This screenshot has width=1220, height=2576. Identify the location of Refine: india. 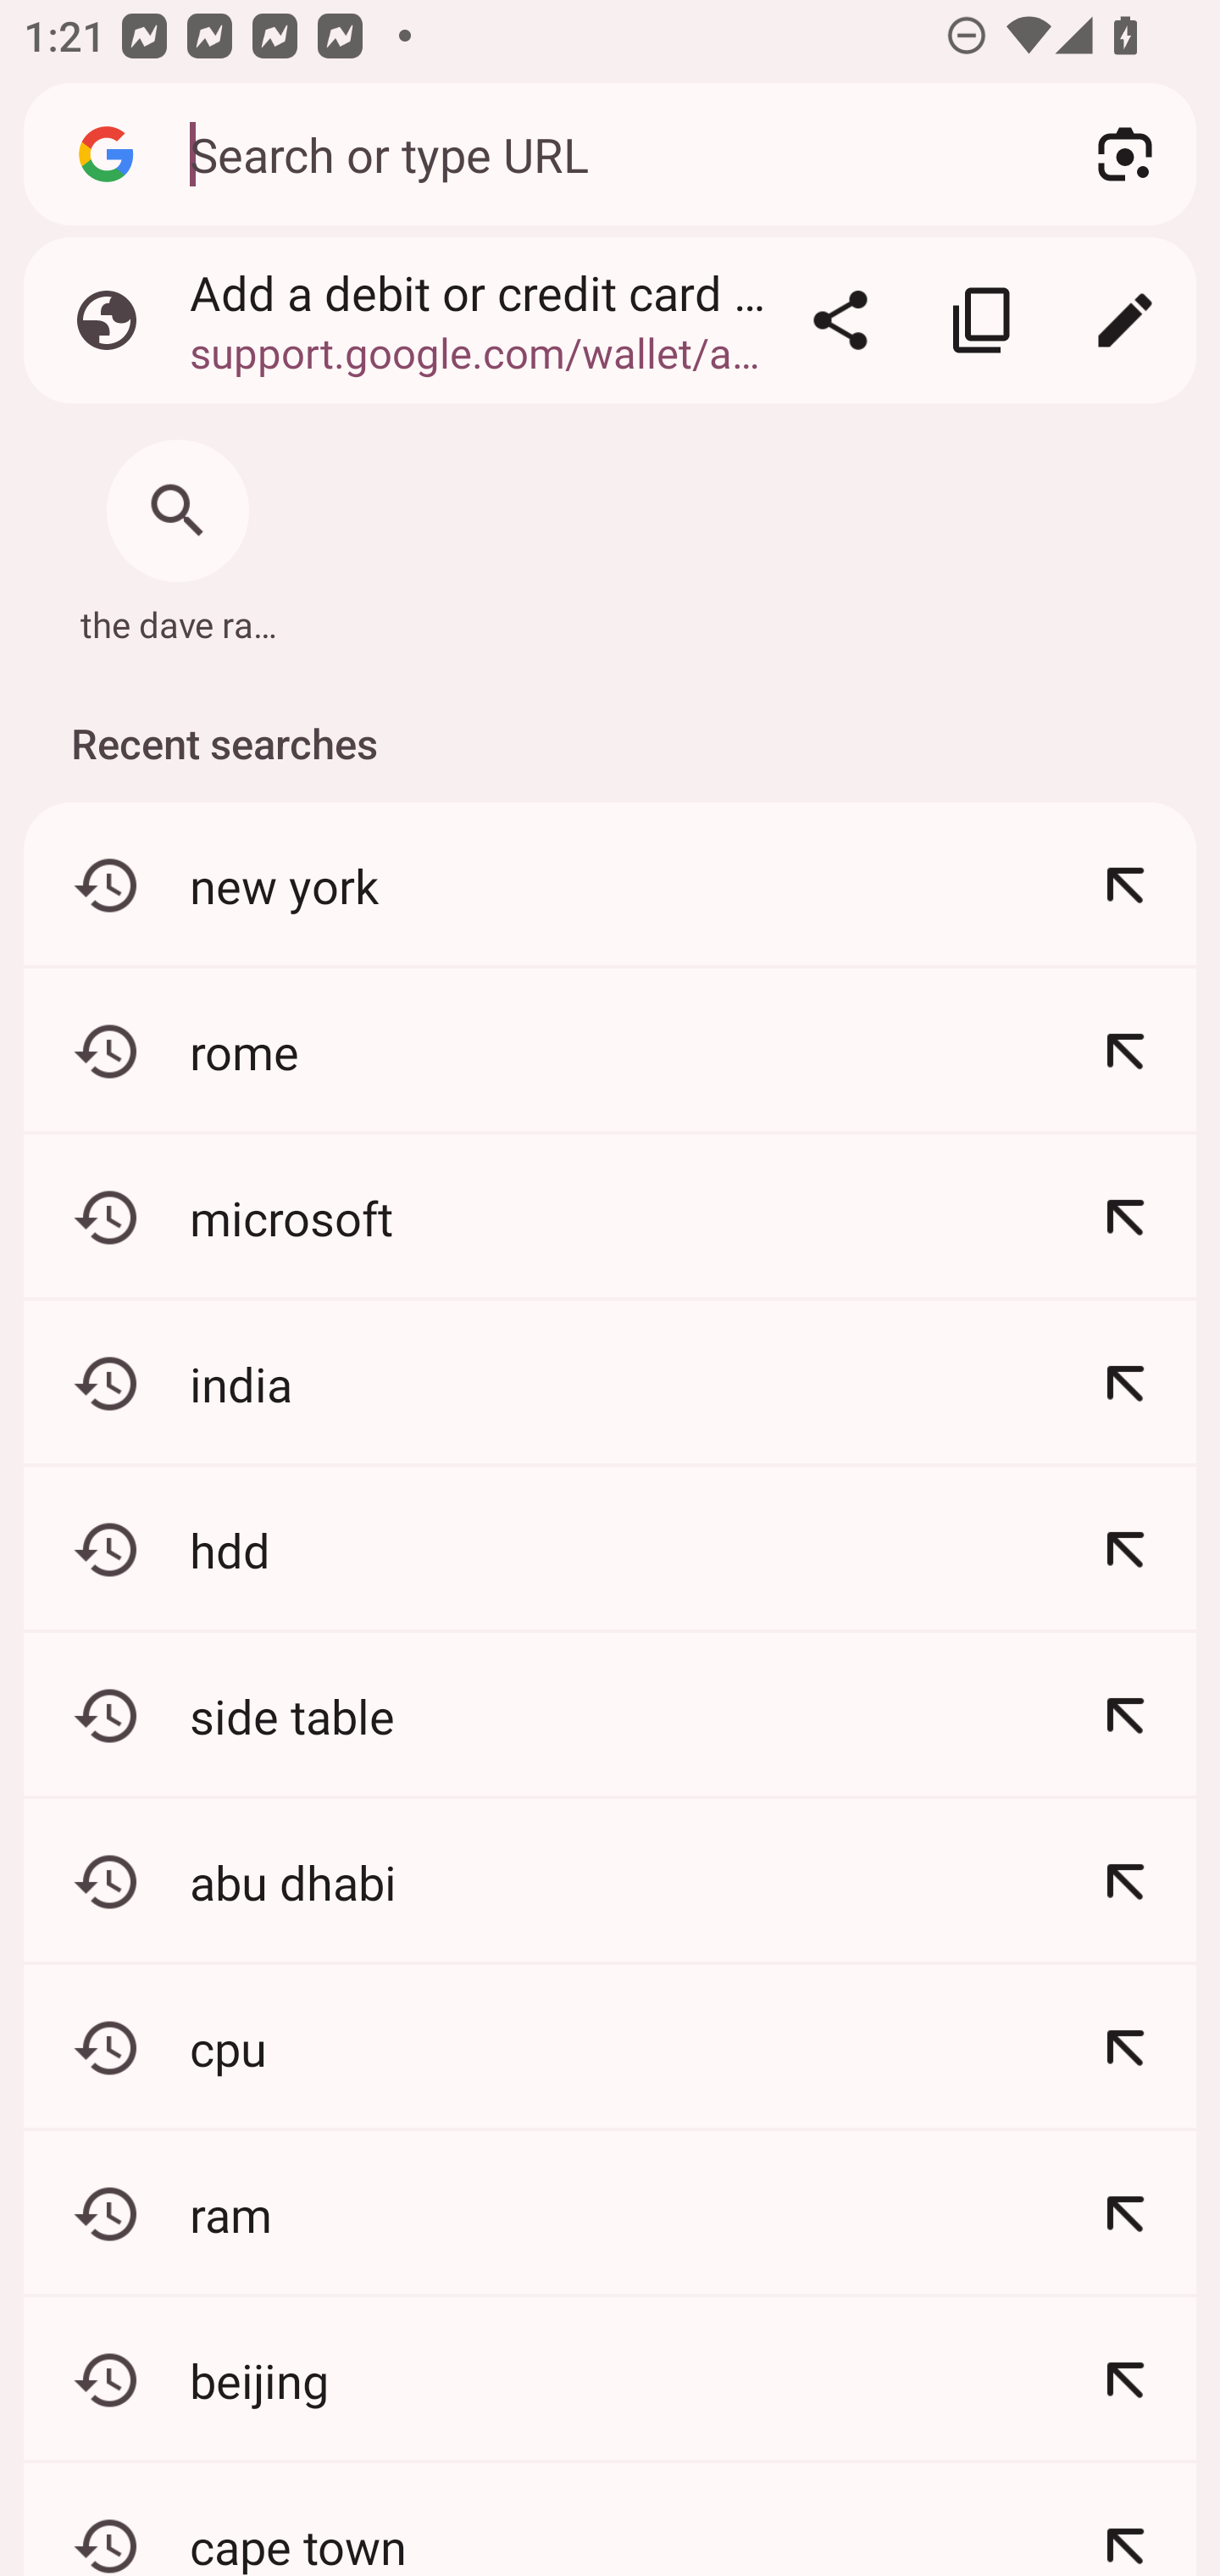
(1125, 1383).